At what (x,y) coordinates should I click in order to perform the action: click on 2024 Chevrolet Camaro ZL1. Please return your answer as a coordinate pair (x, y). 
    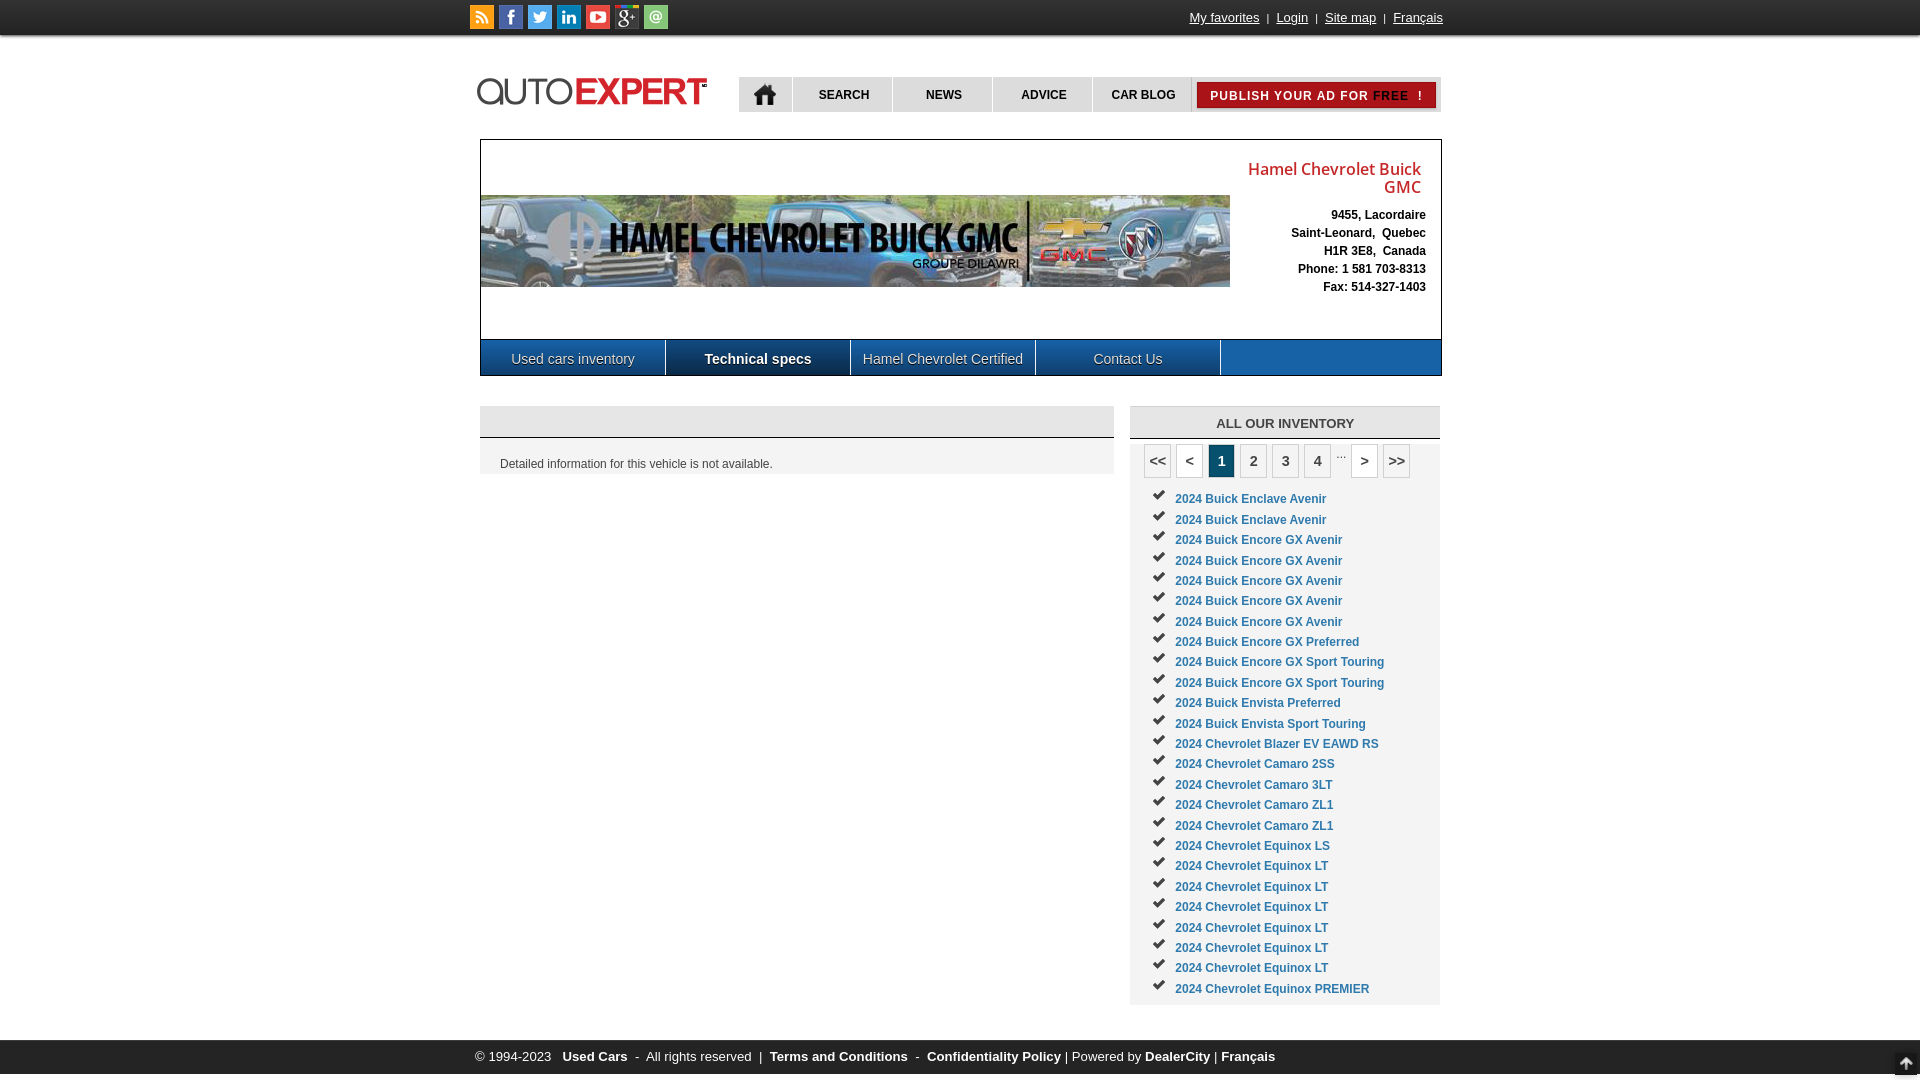
    Looking at the image, I should click on (1254, 805).